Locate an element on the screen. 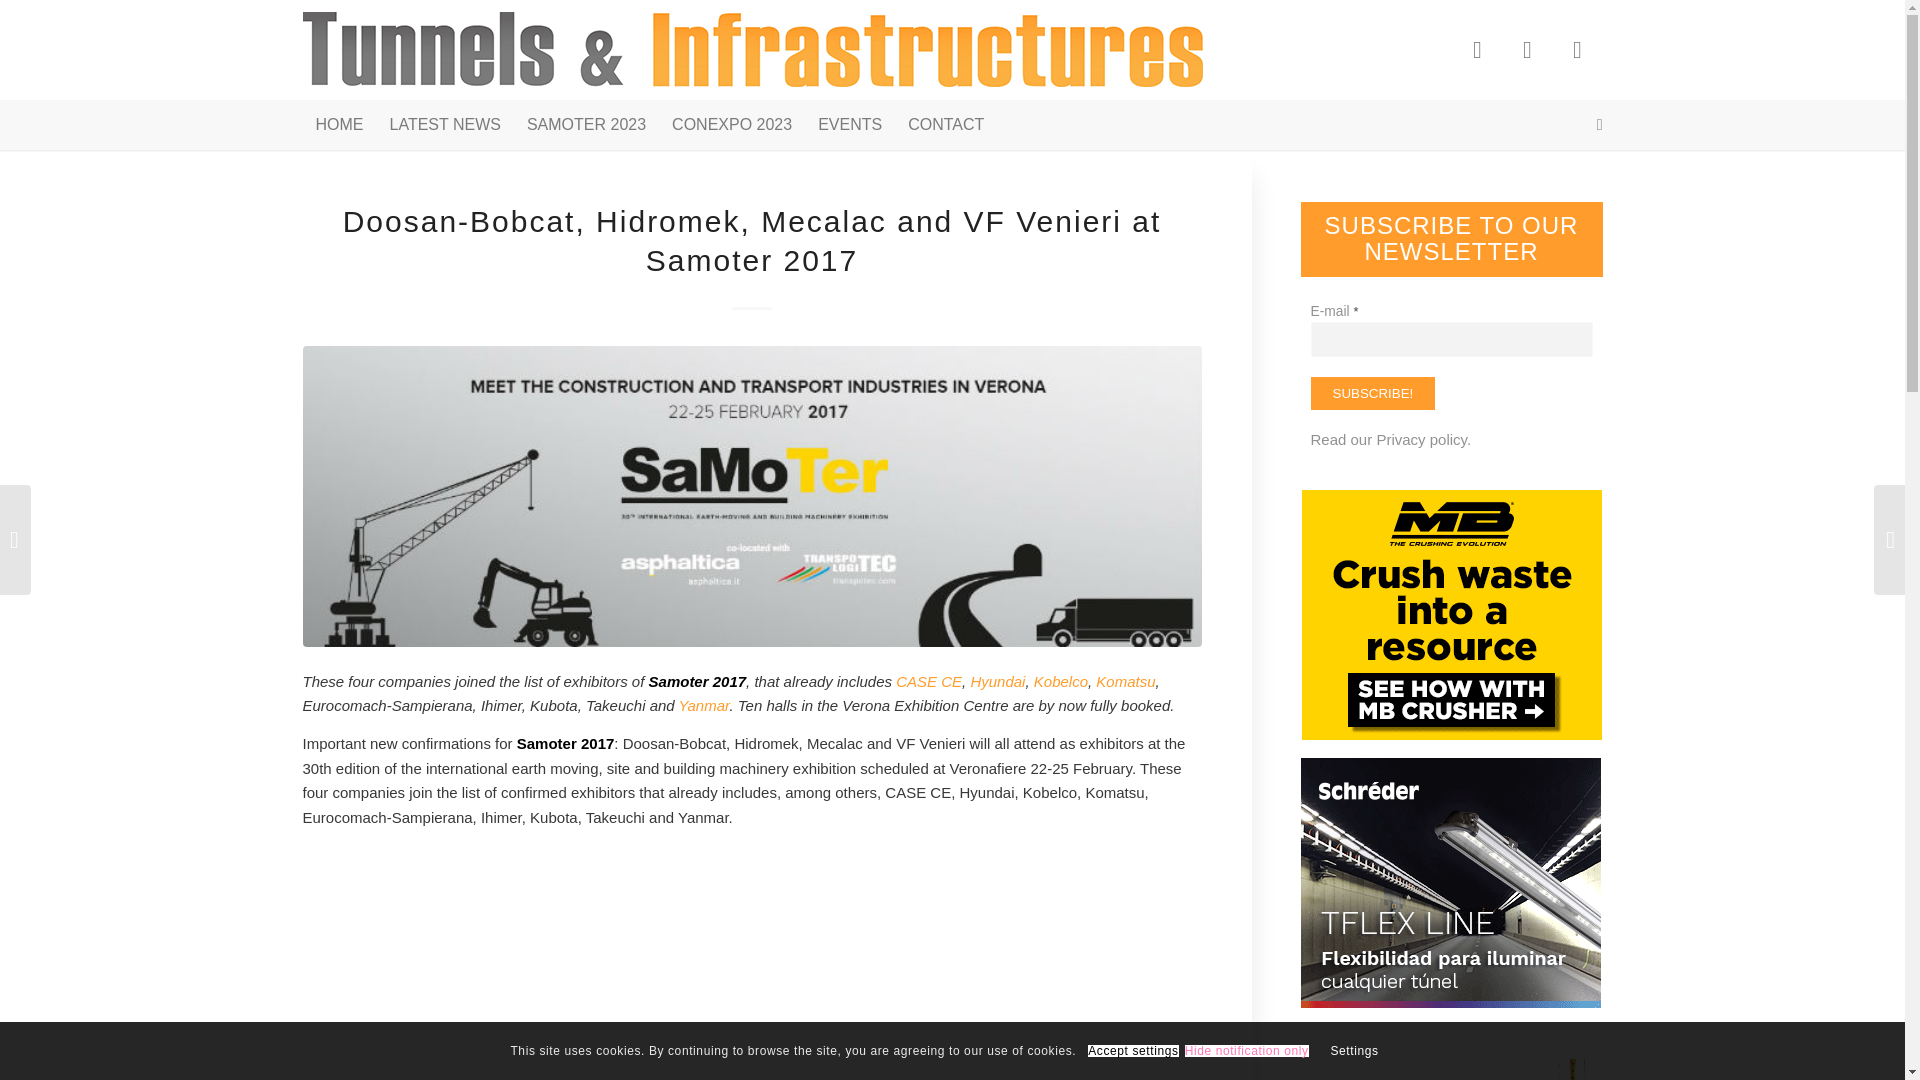  LATEST NEWS is located at coordinates (444, 125).